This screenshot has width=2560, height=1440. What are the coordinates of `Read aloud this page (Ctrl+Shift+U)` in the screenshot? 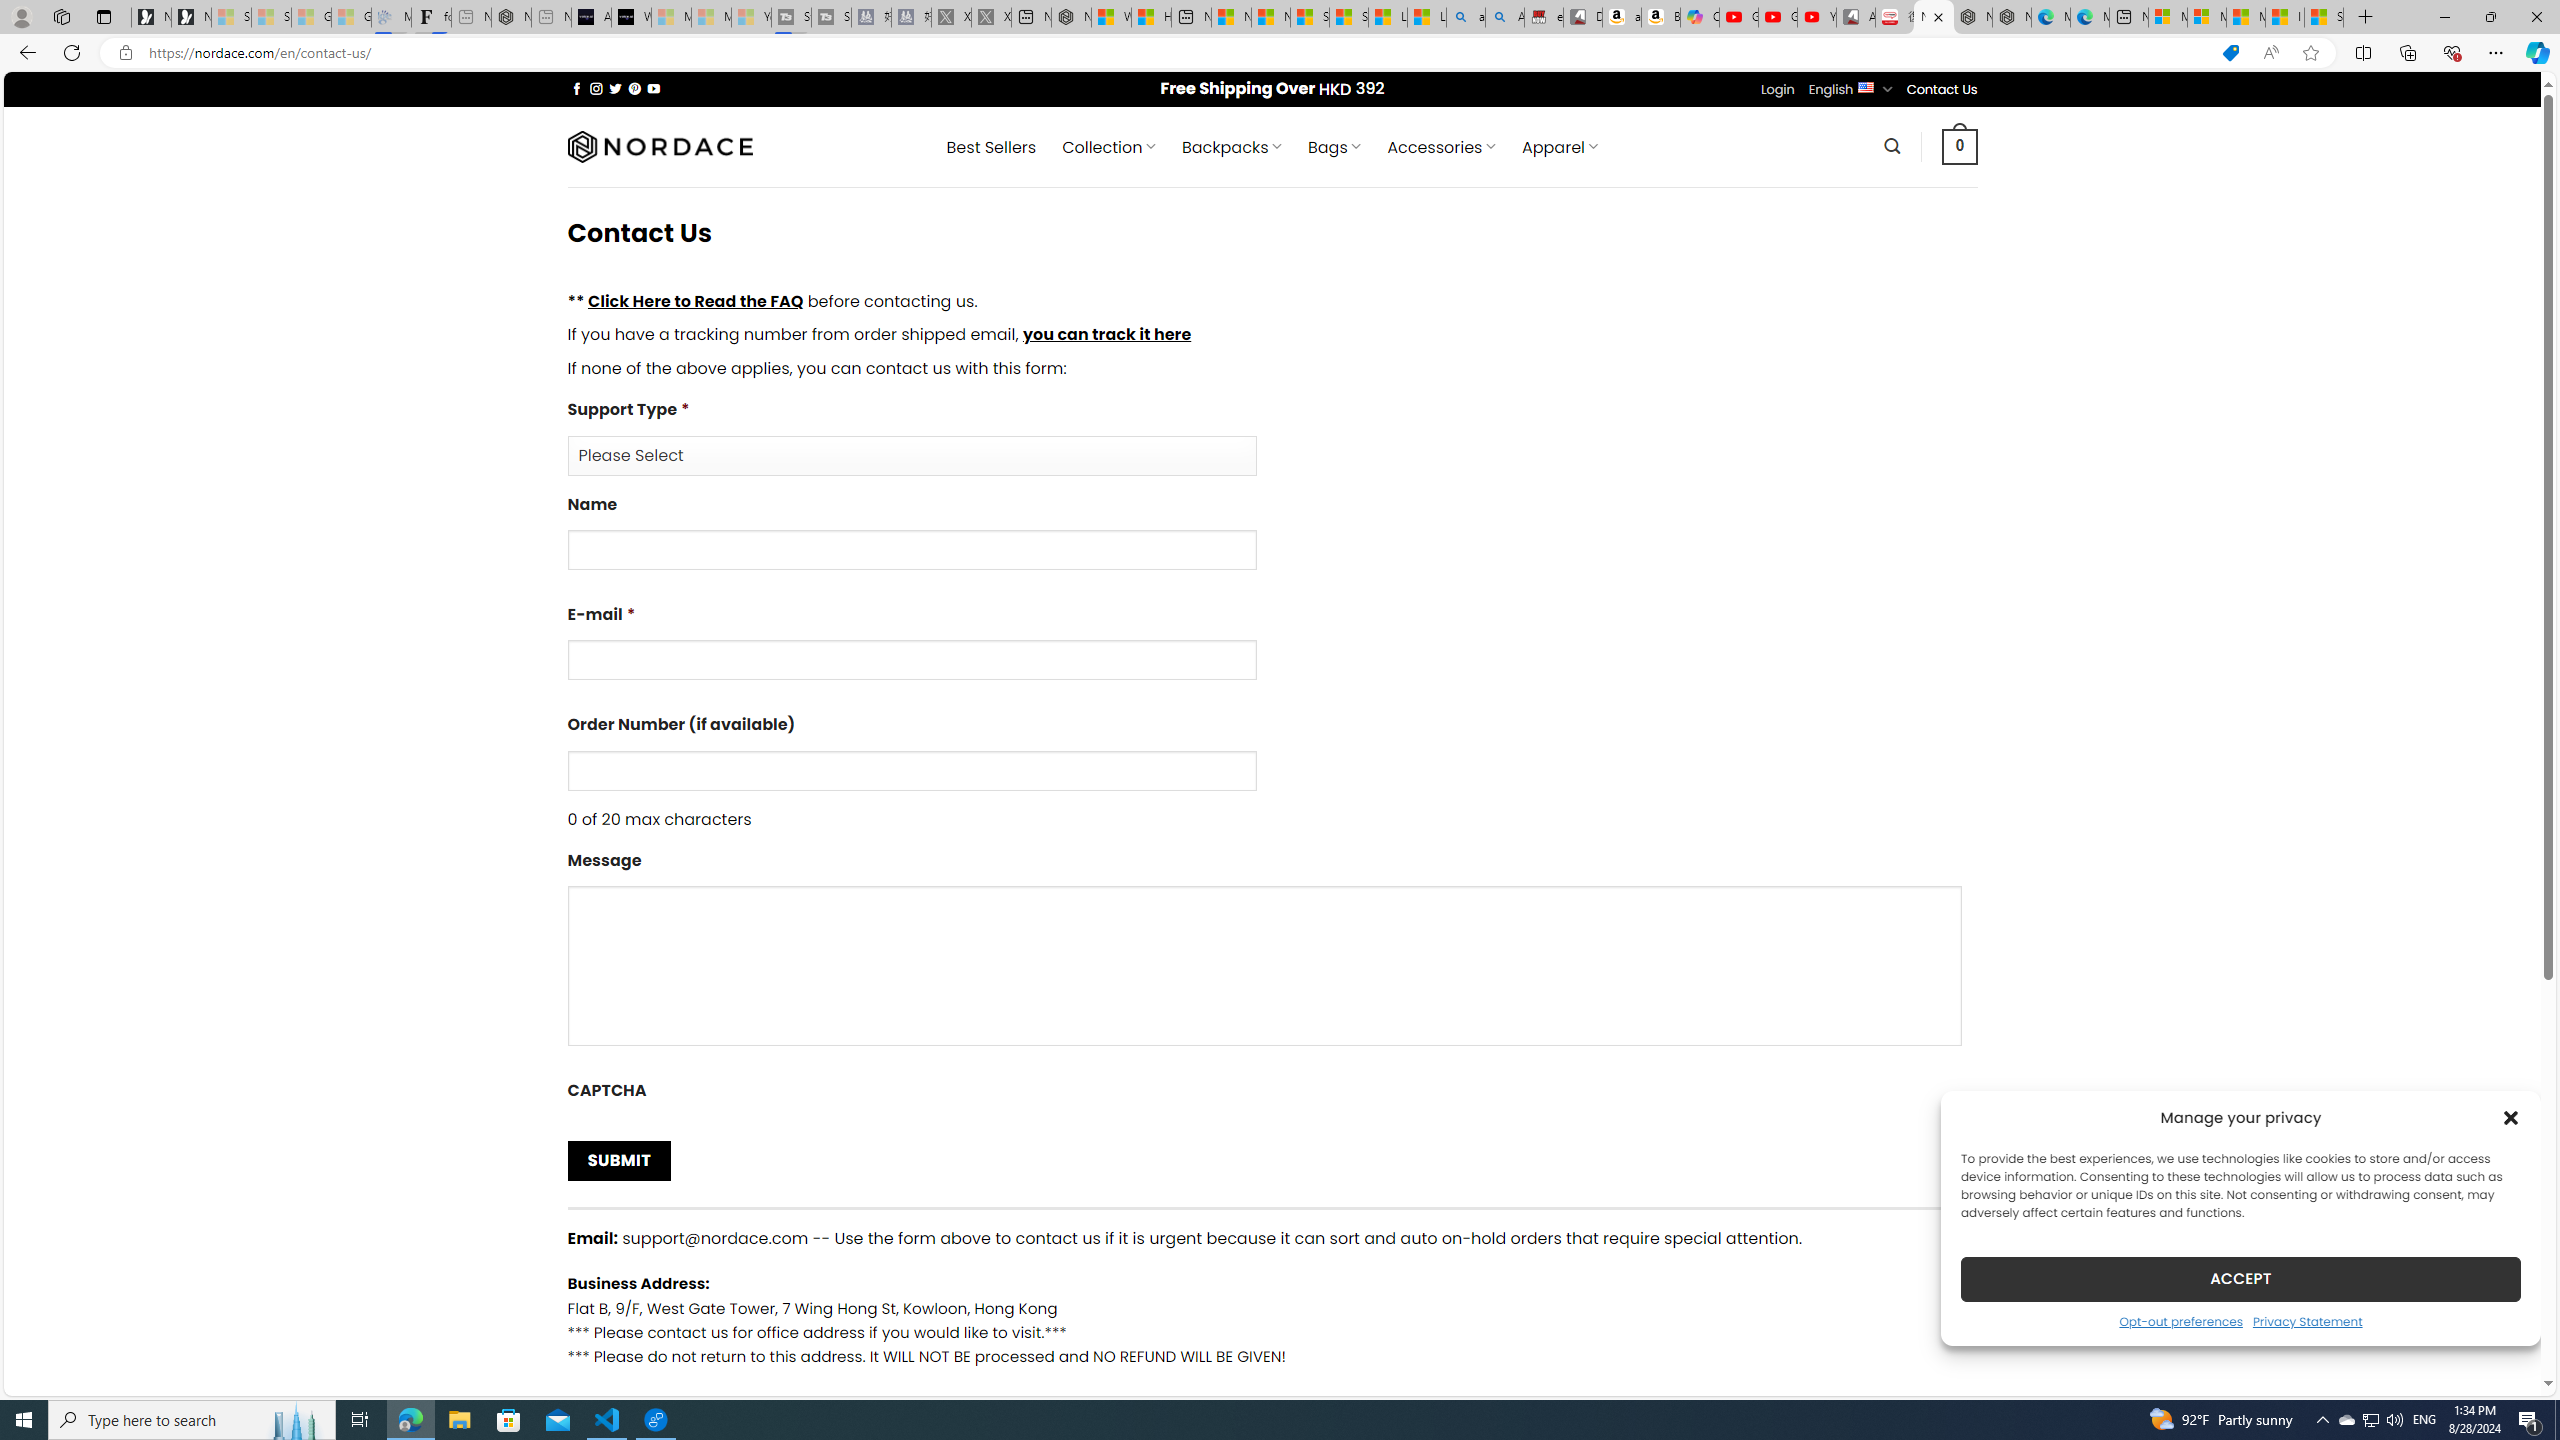 It's located at (2270, 53).